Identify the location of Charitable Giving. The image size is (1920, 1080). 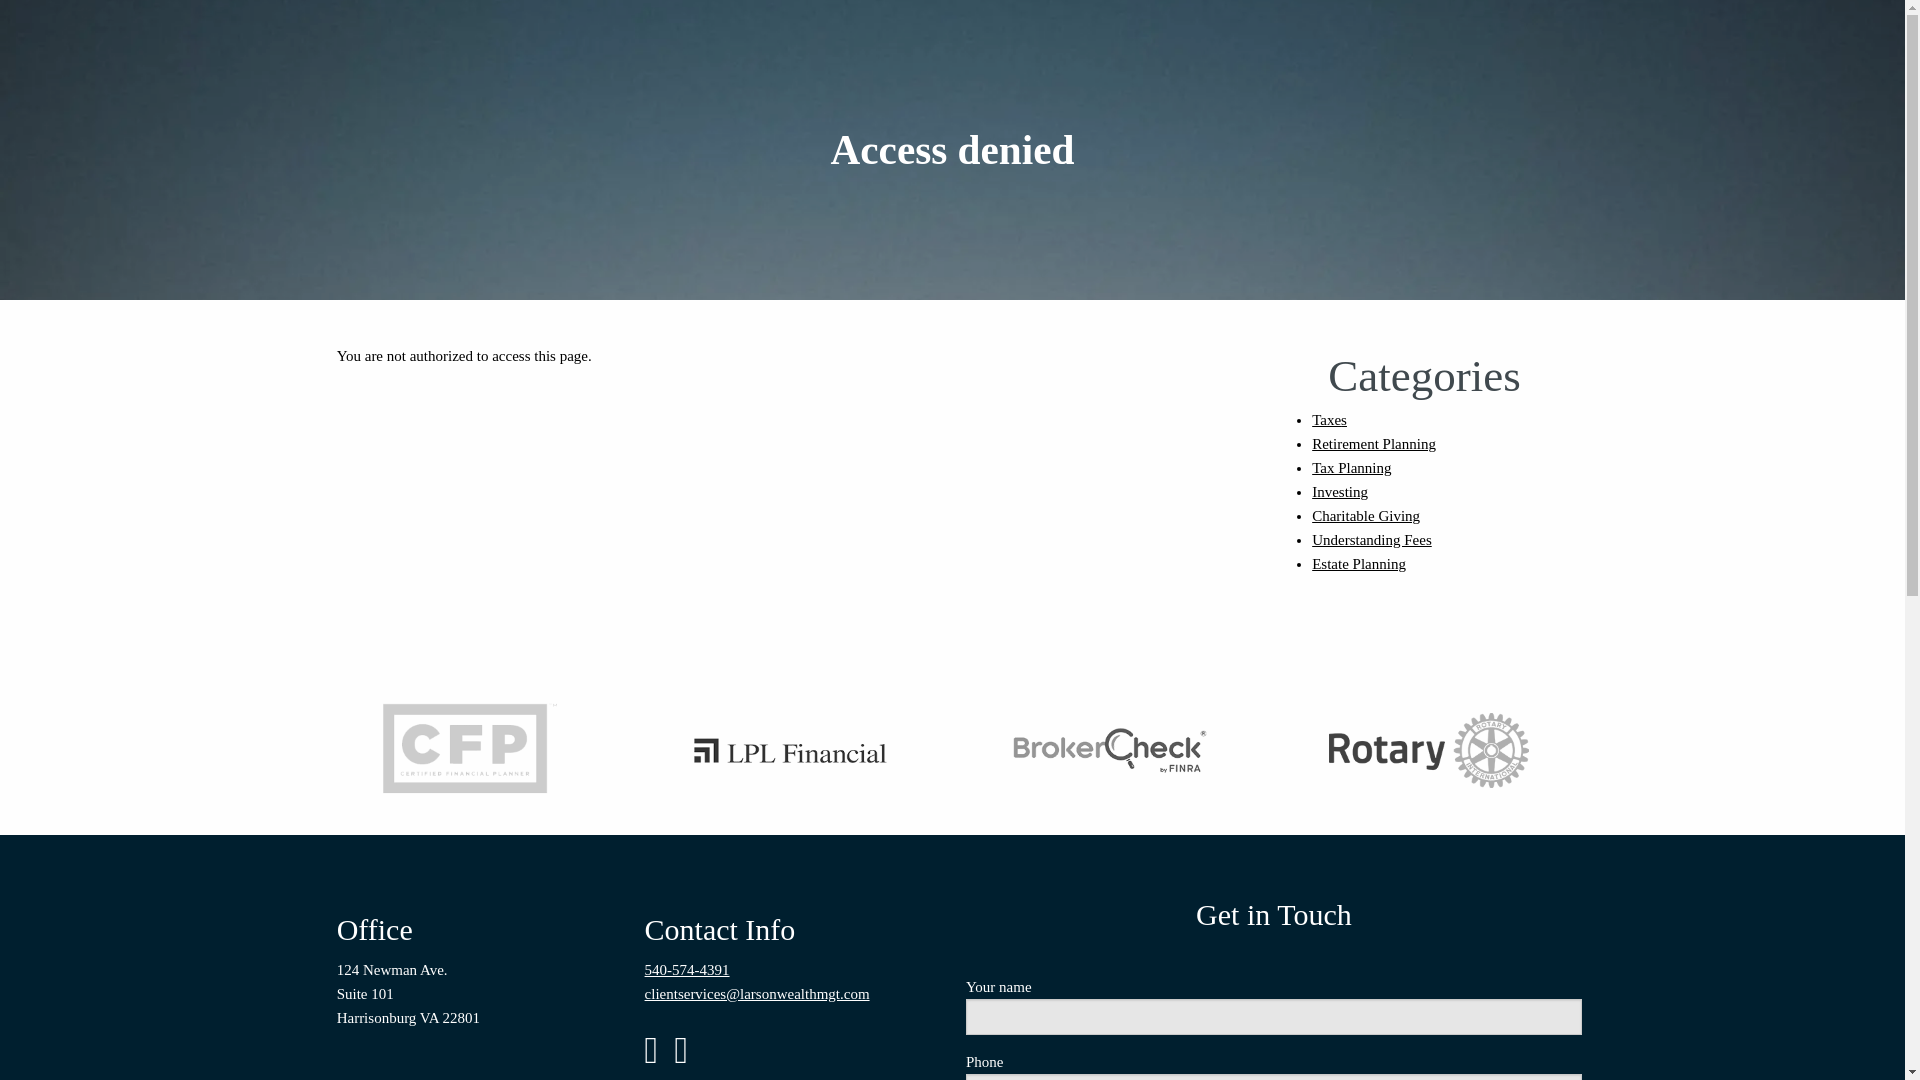
(1366, 515).